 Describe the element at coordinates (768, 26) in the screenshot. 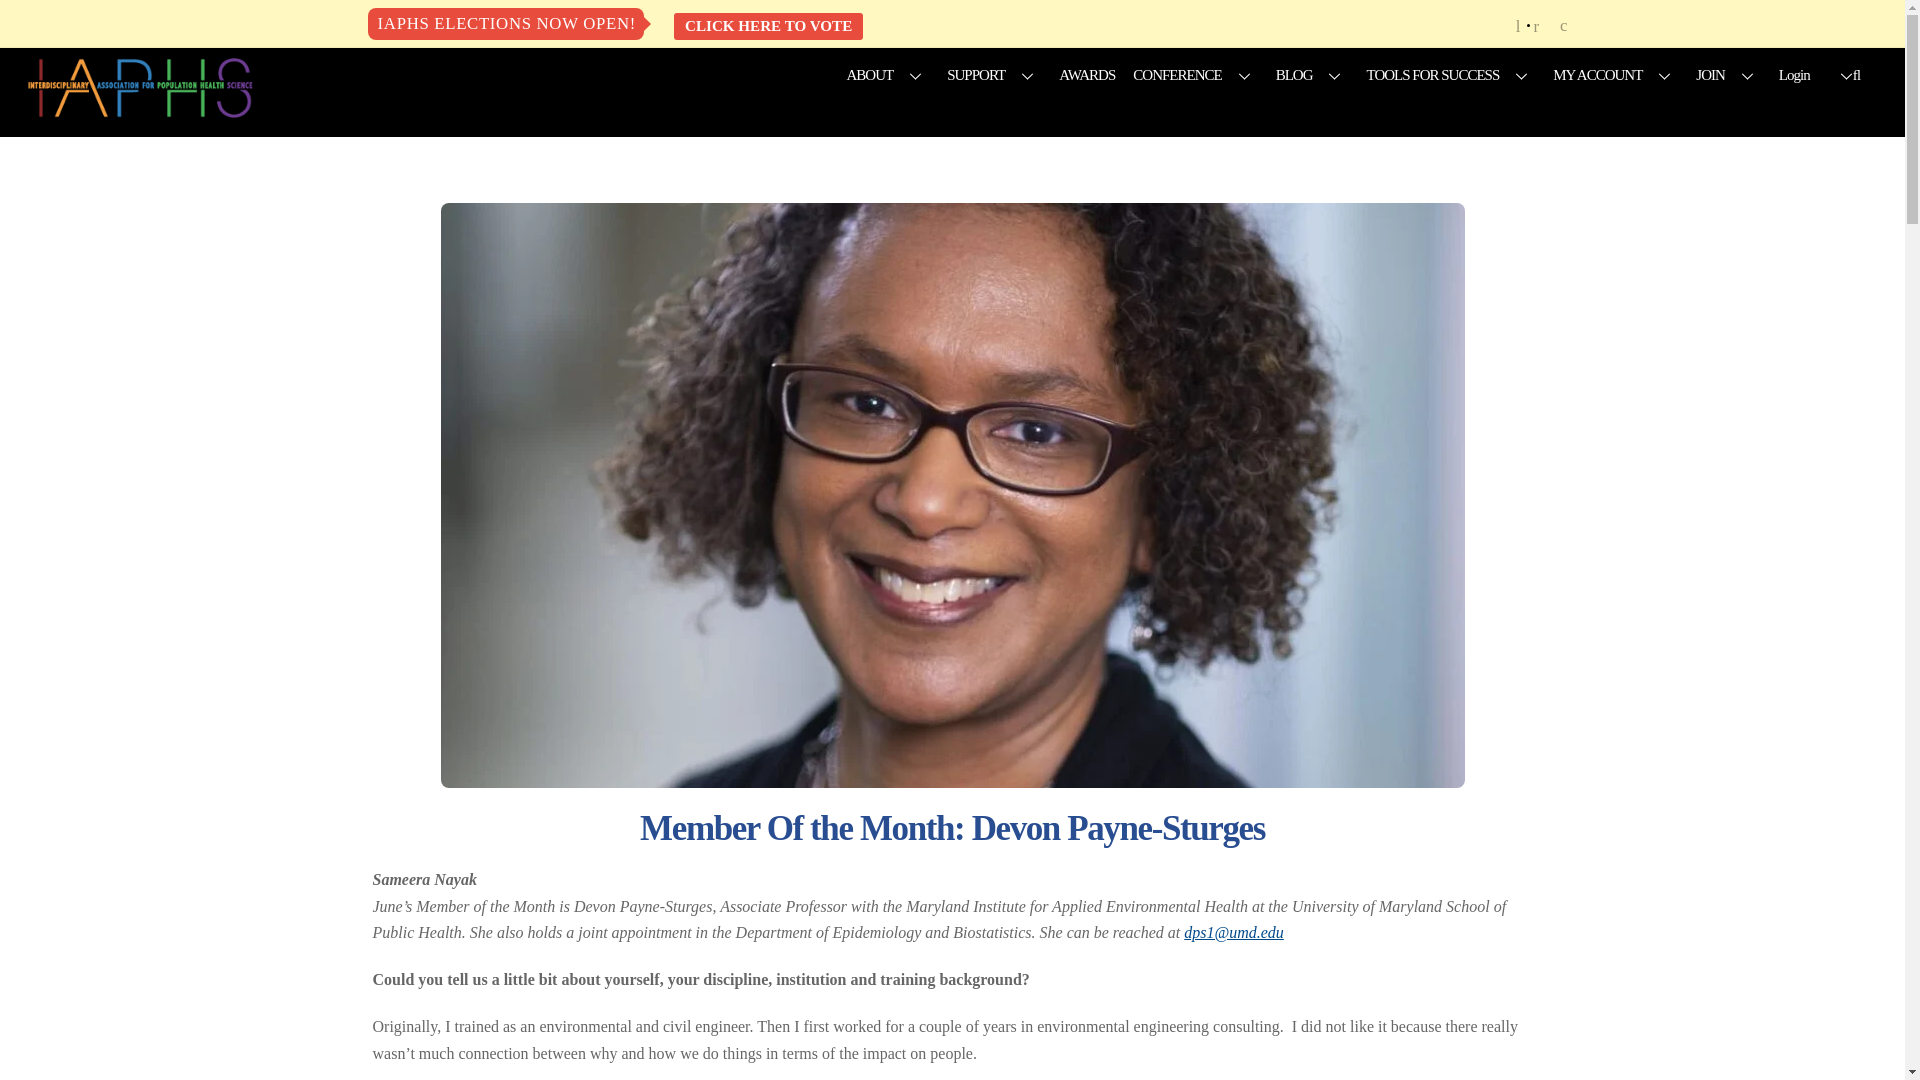

I see `CLICK HERE TO VOTE` at that location.